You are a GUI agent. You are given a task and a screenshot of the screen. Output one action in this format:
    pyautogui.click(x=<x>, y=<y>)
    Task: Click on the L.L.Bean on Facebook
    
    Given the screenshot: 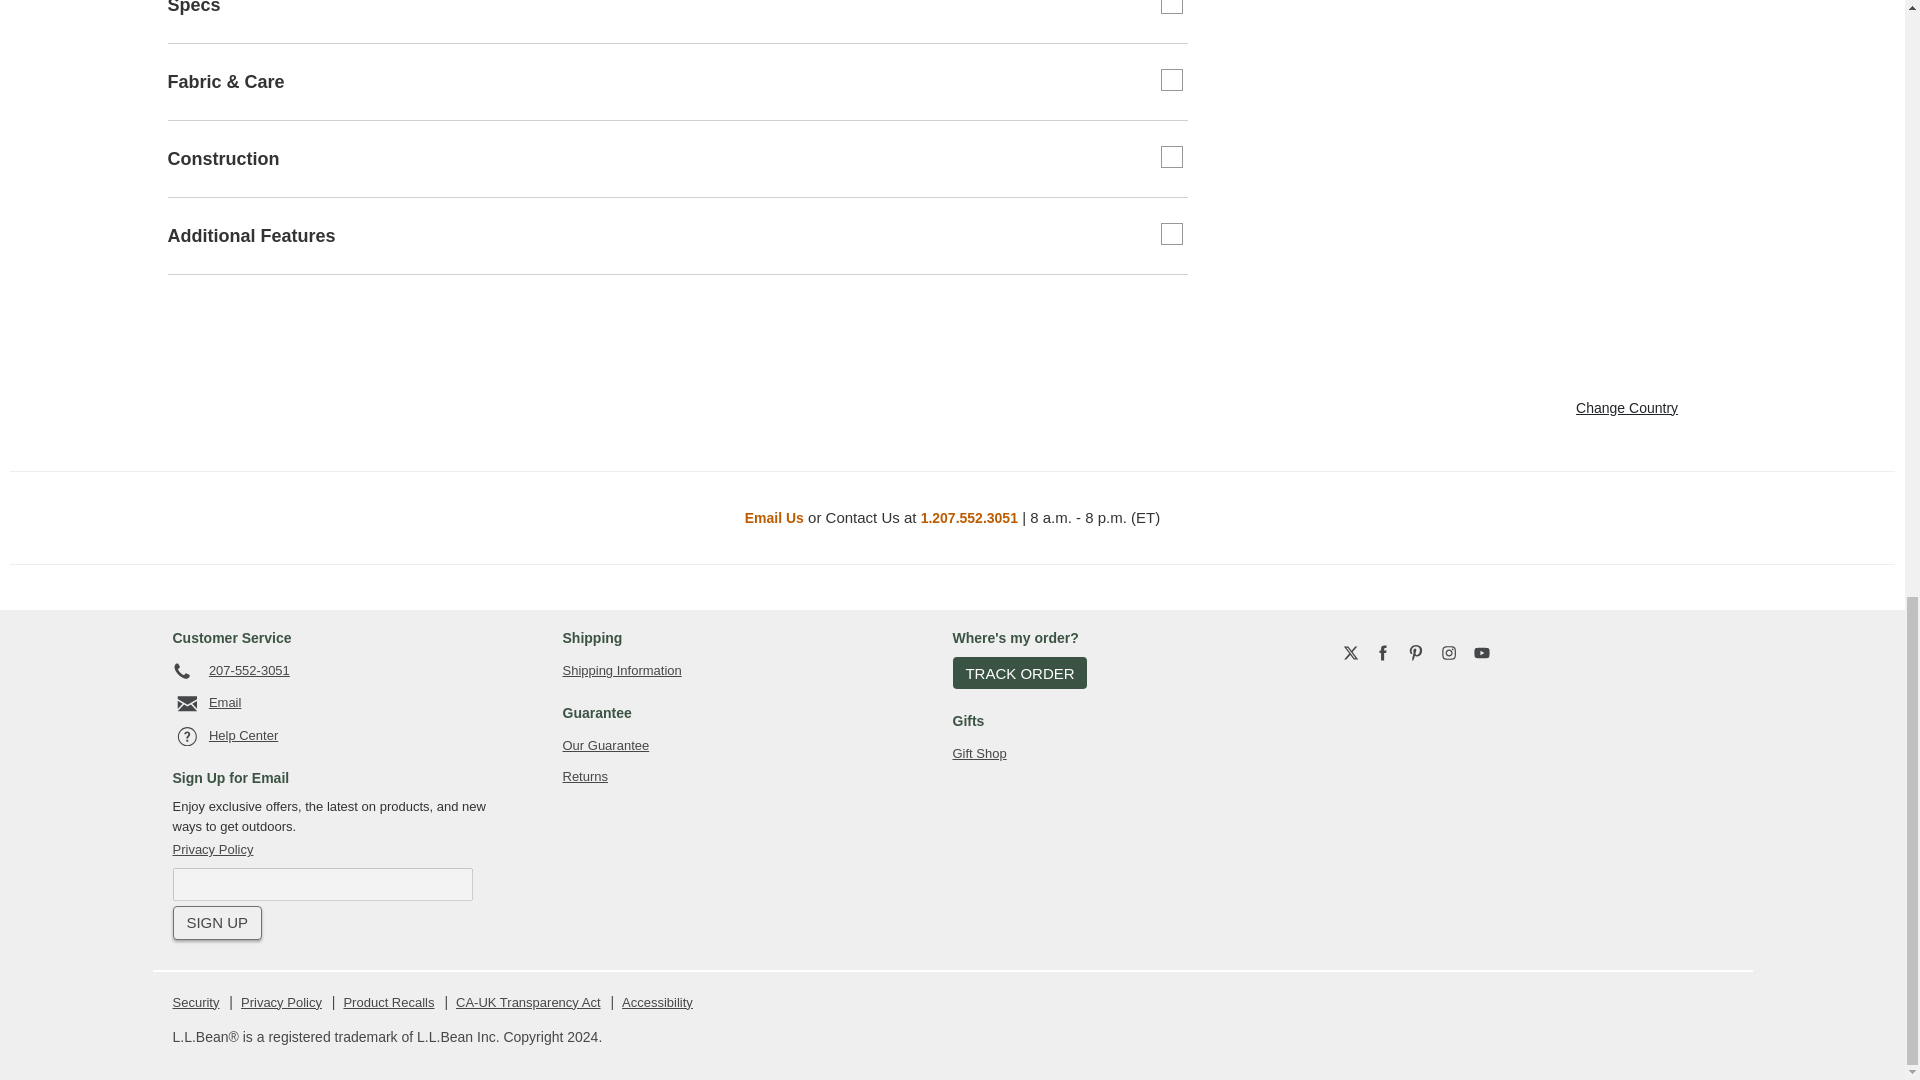 What is the action you would take?
    pyautogui.click(x=1382, y=652)
    